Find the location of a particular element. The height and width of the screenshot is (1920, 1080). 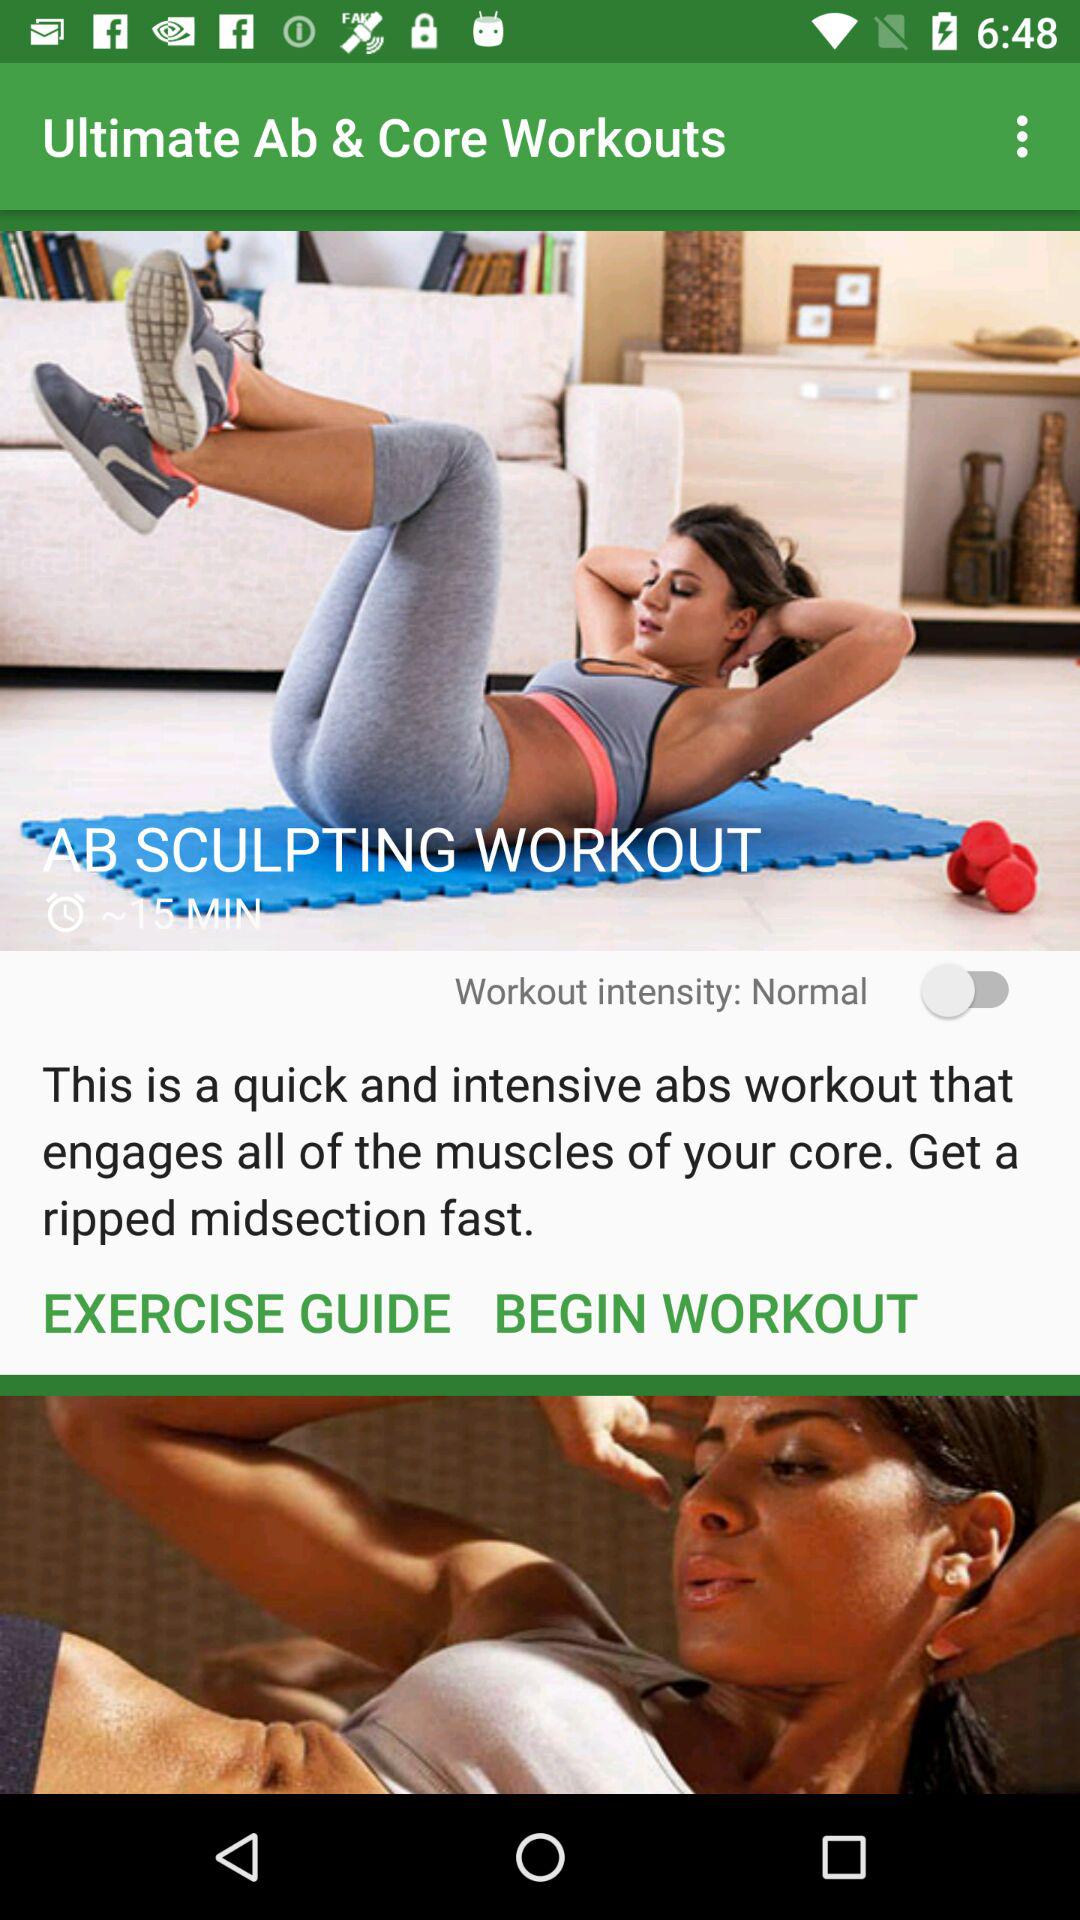

toggle workout intensity is located at coordinates (952, 990).